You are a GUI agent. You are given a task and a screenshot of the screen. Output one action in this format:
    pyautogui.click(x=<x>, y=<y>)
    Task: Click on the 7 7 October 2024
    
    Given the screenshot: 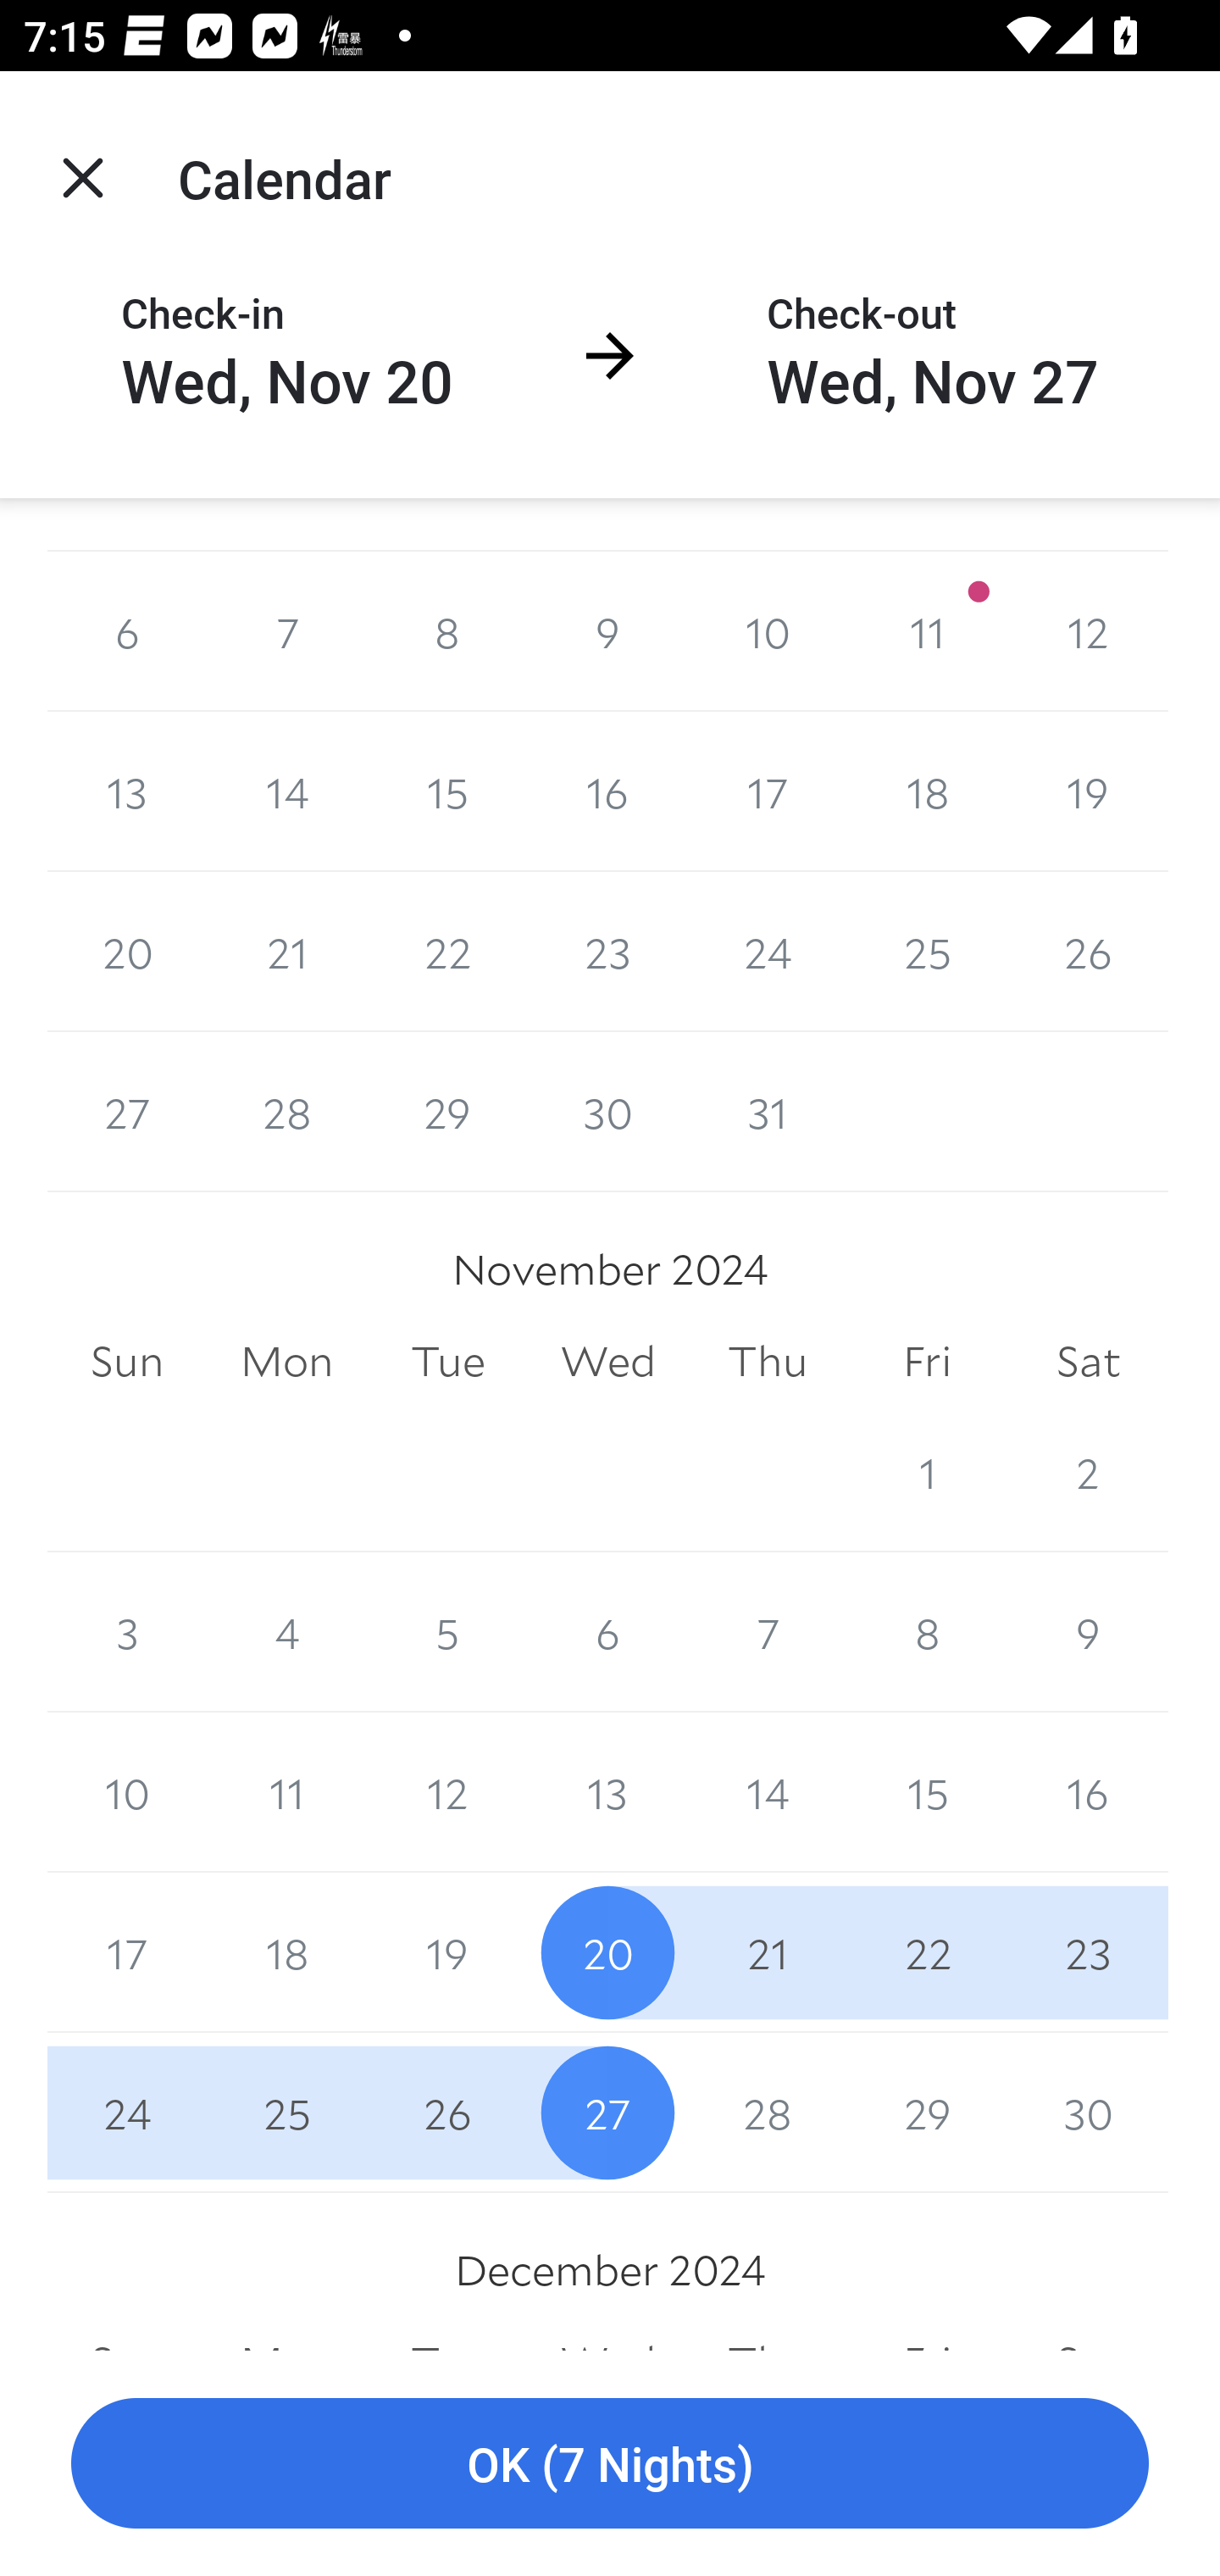 What is the action you would take?
    pyautogui.click(x=286, y=630)
    